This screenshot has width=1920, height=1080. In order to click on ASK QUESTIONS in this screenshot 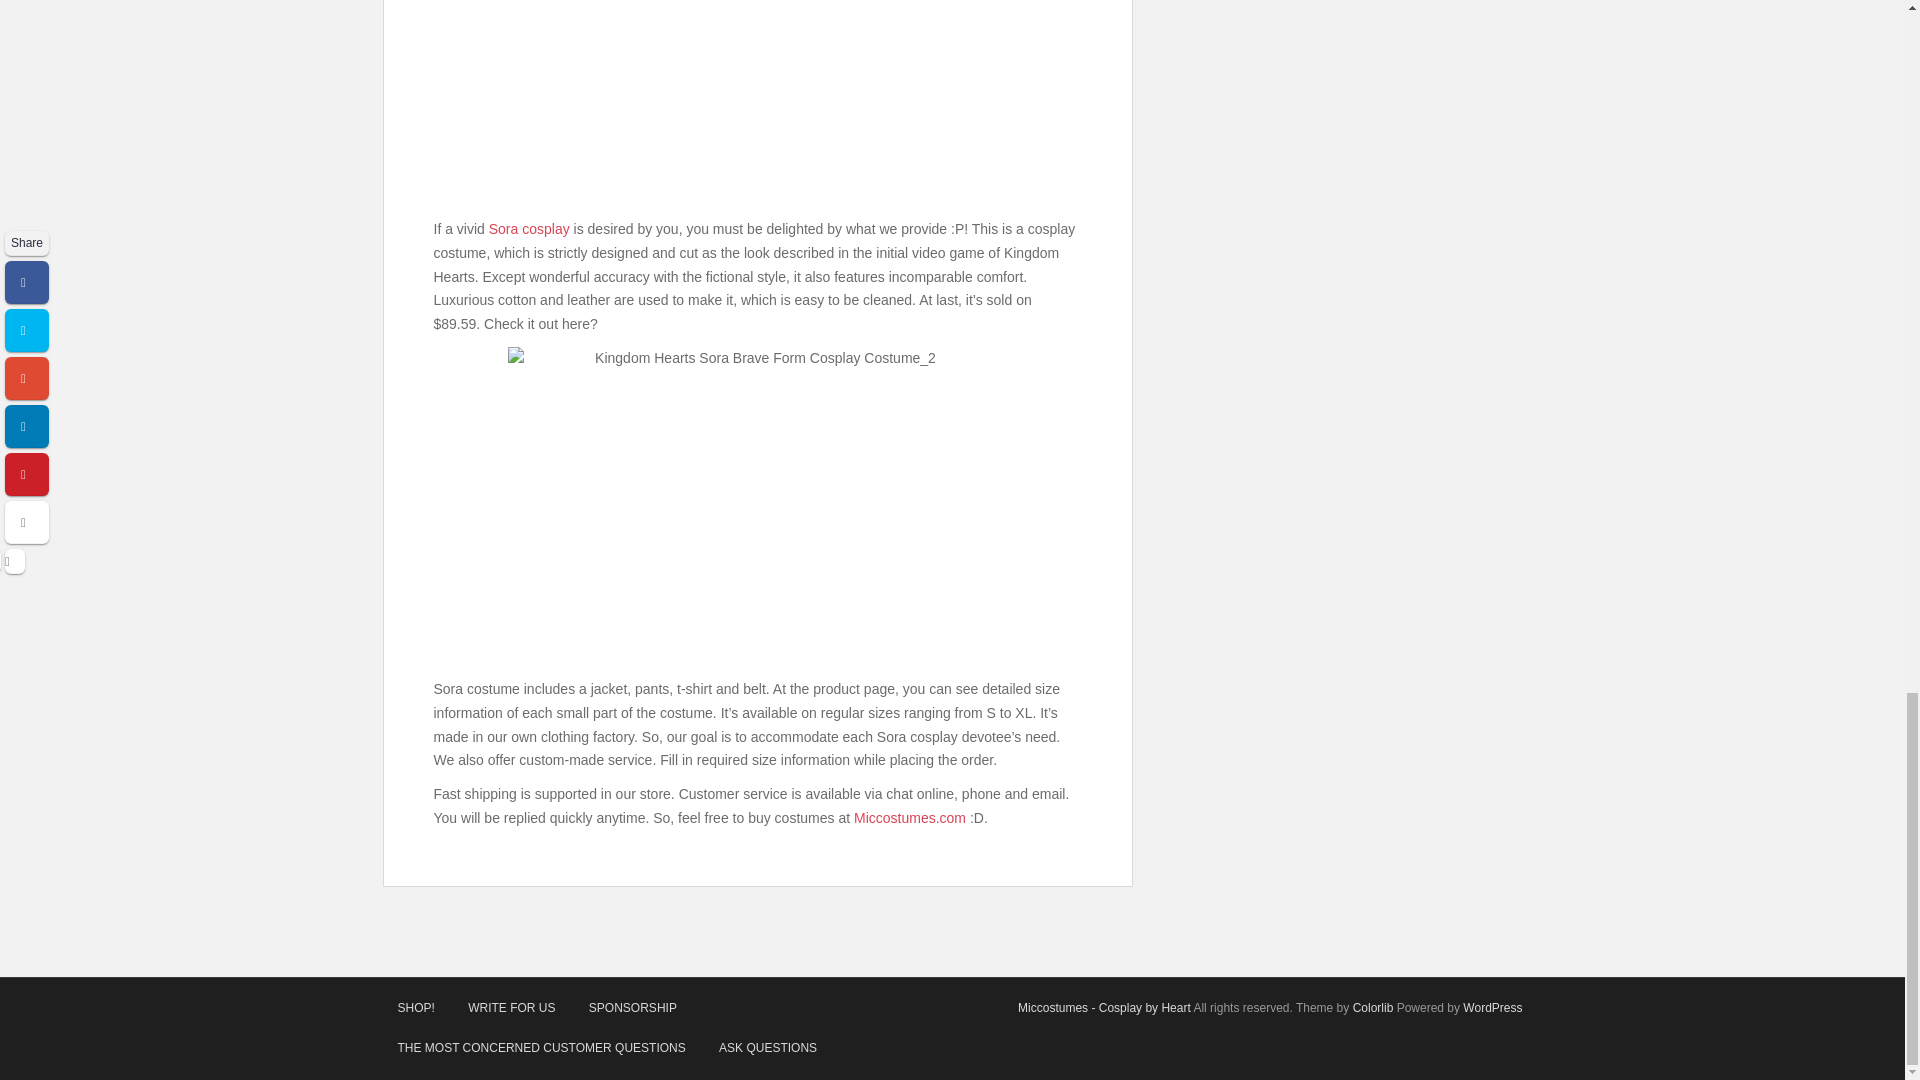, I will do `click(768, 1048)`.